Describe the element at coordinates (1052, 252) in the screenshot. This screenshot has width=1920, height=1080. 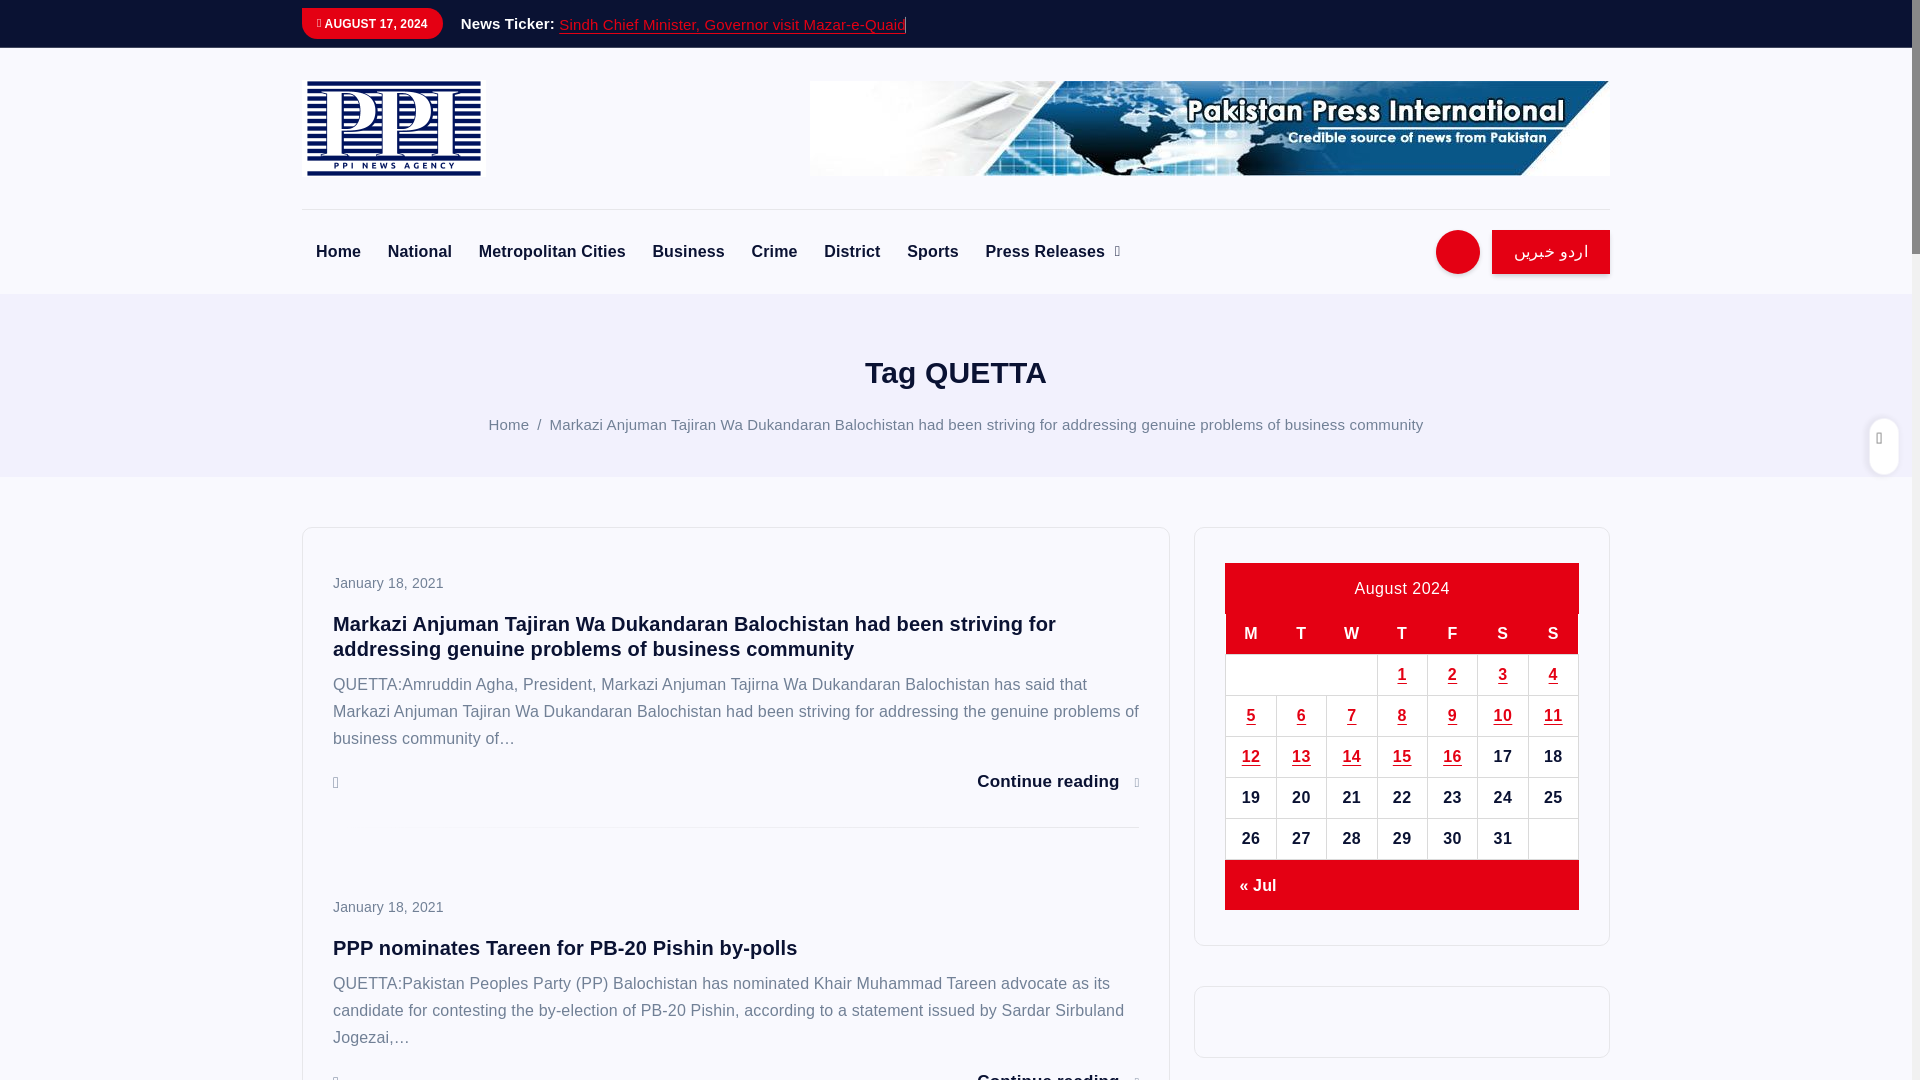
I see `Press Releases` at that location.